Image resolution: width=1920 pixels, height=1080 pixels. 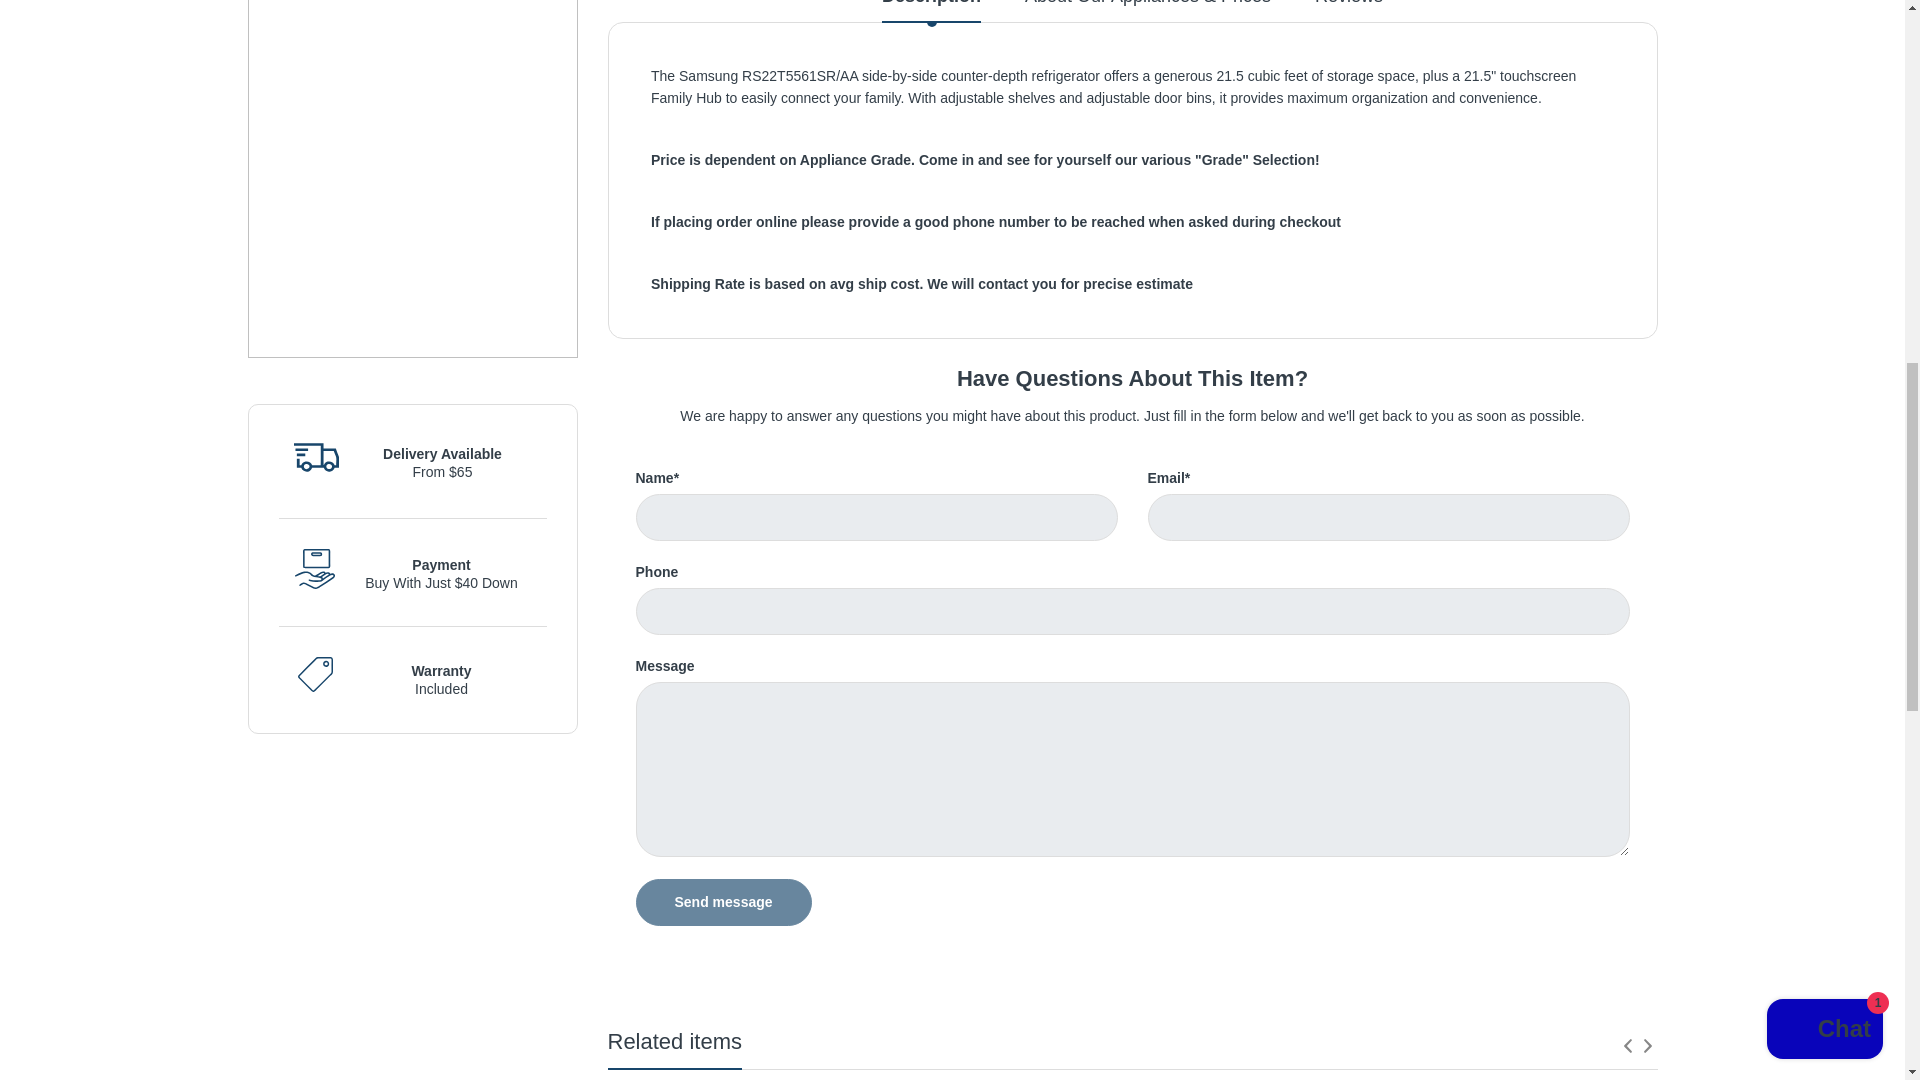 What do you see at coordinates (314, 674) in the screenshot?
I see `electro-brands-icon` at bounding box center [314, 674].